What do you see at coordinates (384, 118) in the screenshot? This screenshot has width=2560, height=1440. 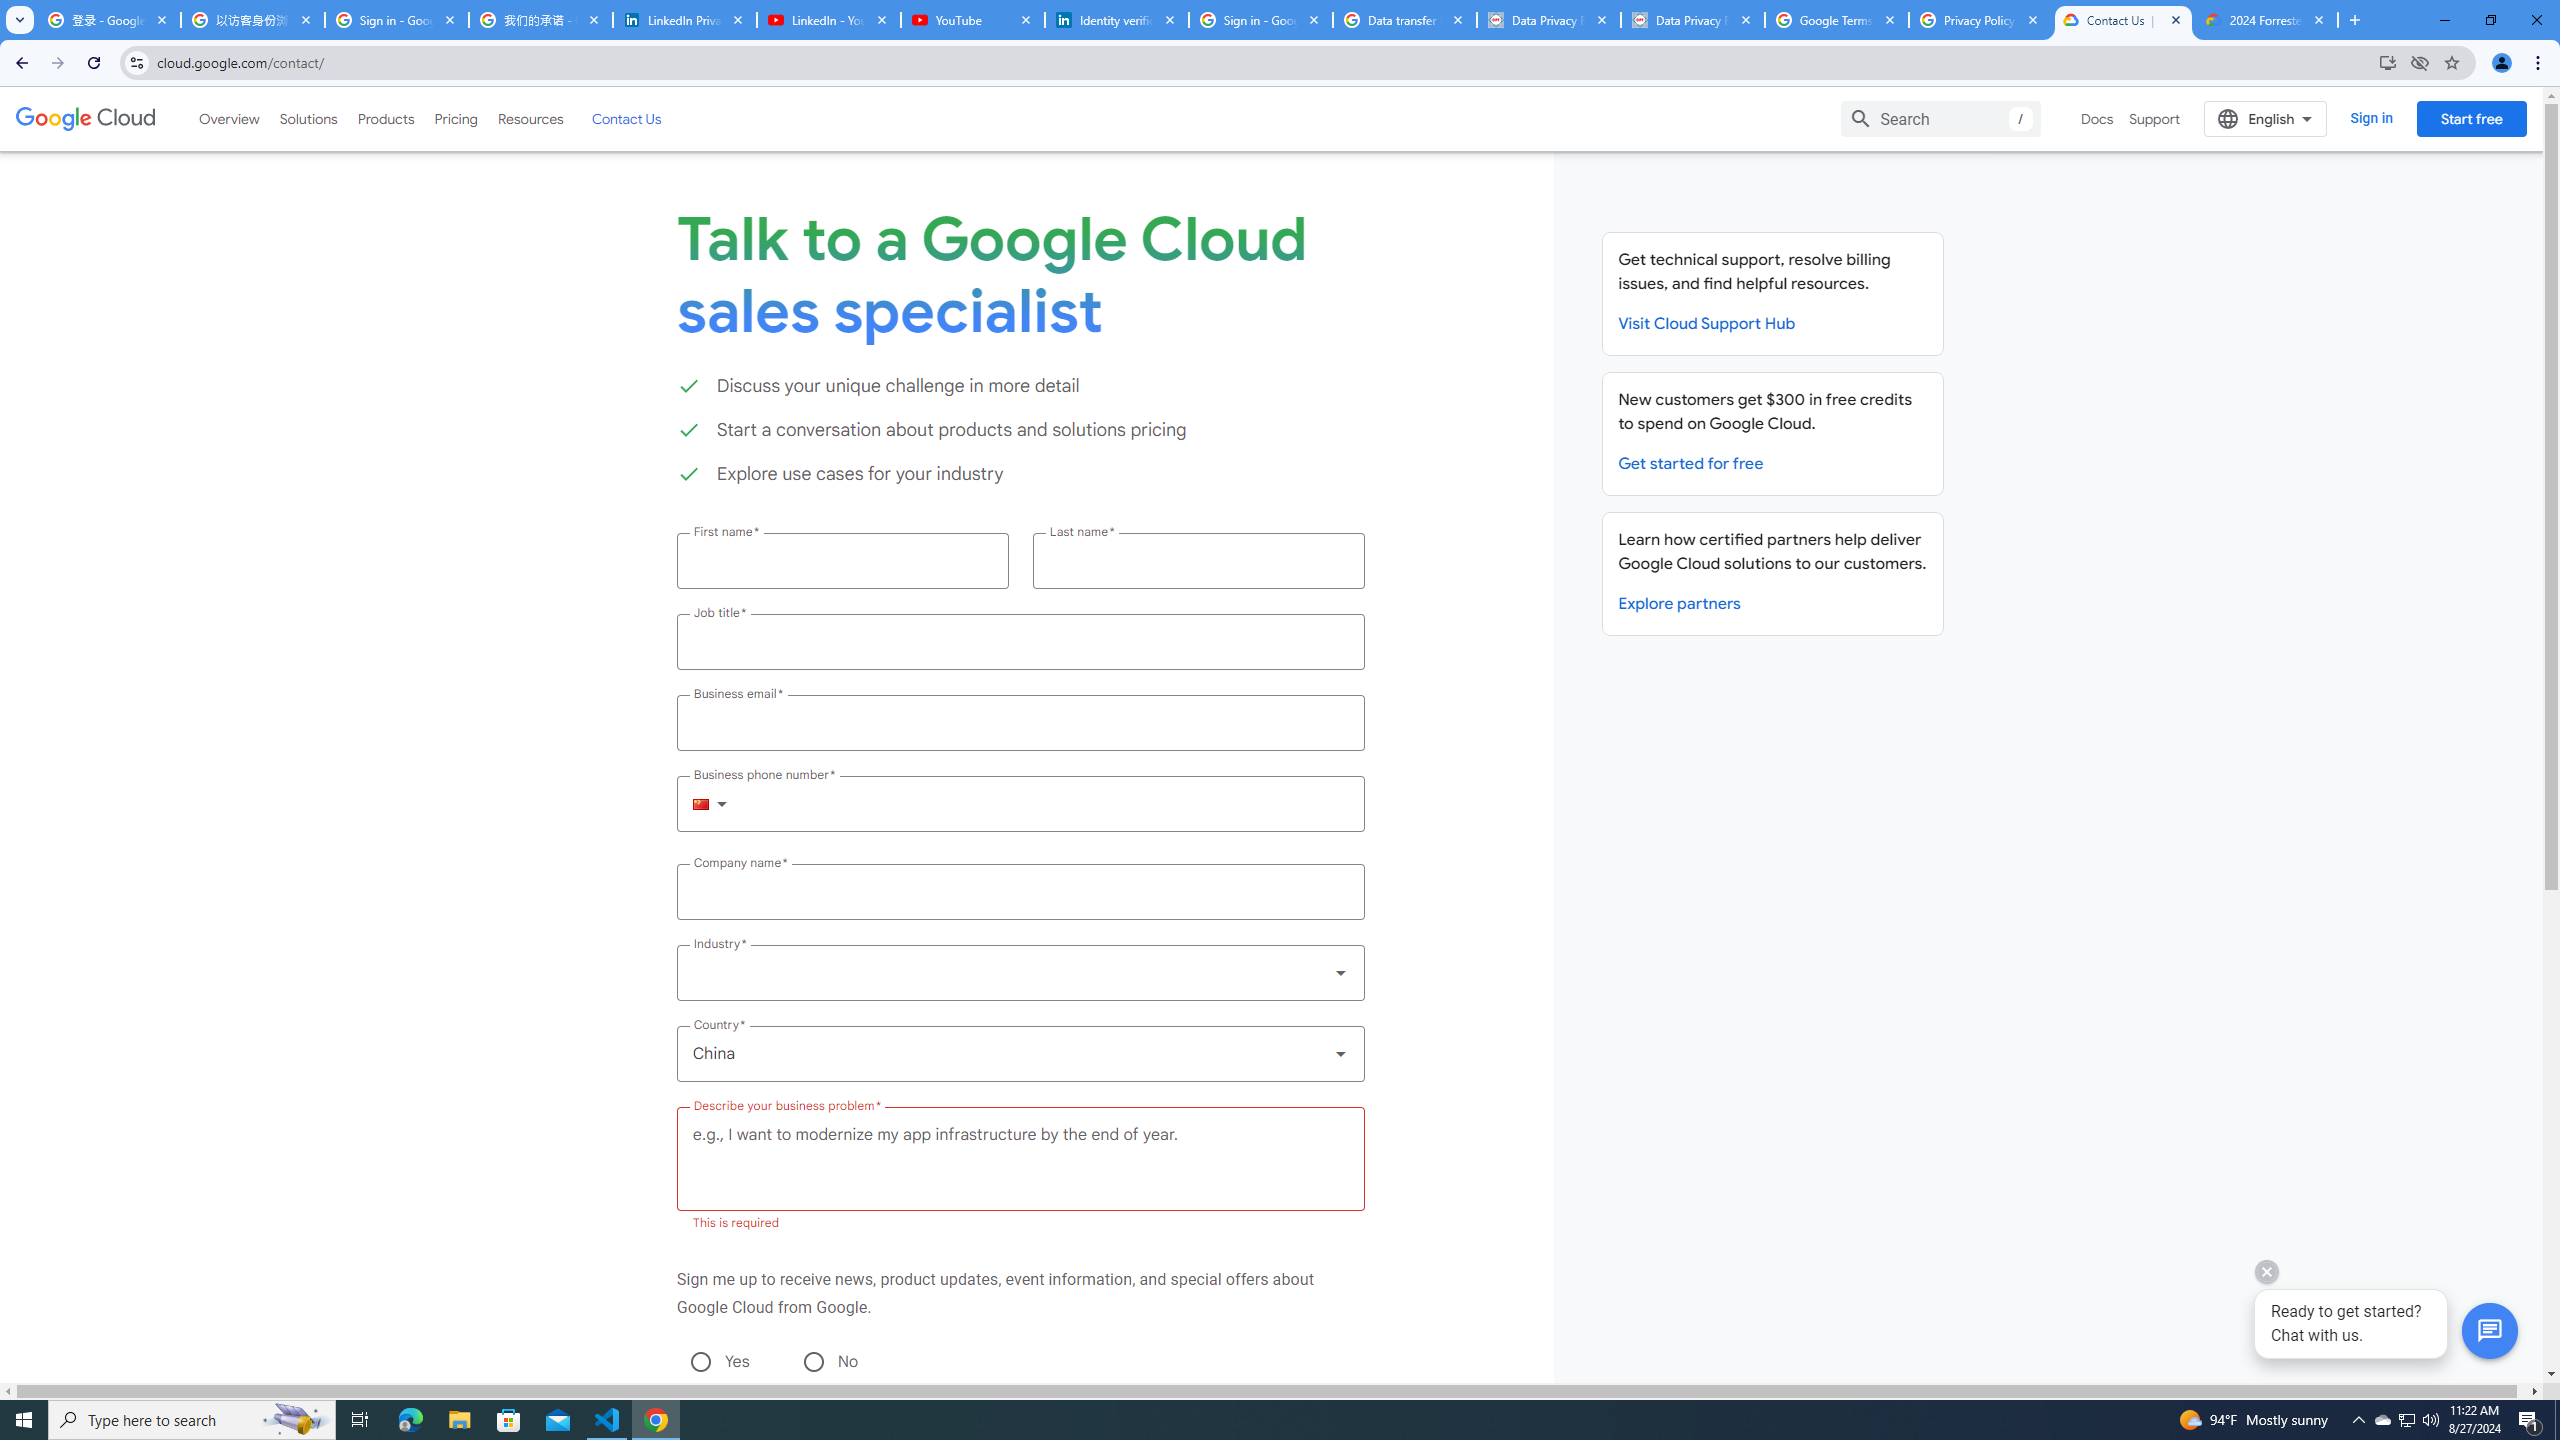 I see `Products` at bounding box center [384, 118].